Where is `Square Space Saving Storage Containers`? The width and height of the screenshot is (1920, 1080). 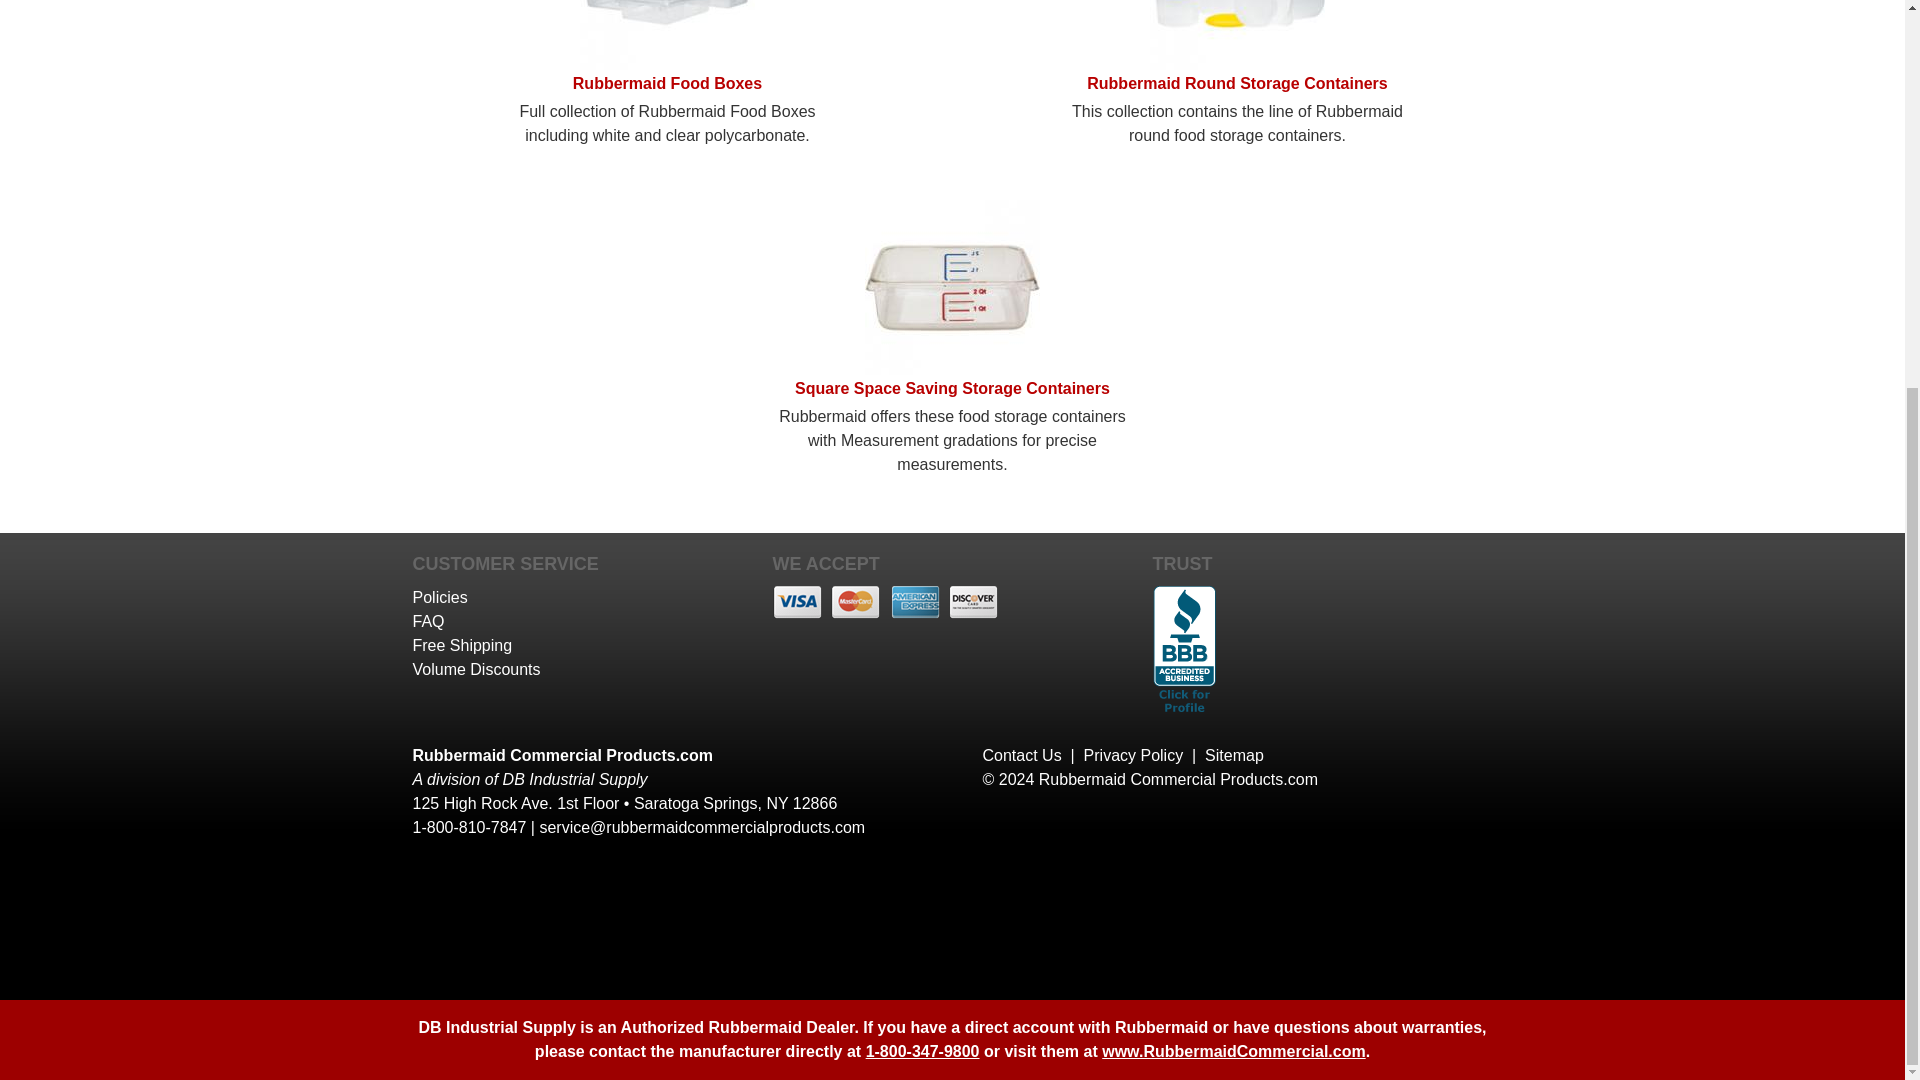
Square Space Saving Storage Containers is located at coordinates (952, 369).